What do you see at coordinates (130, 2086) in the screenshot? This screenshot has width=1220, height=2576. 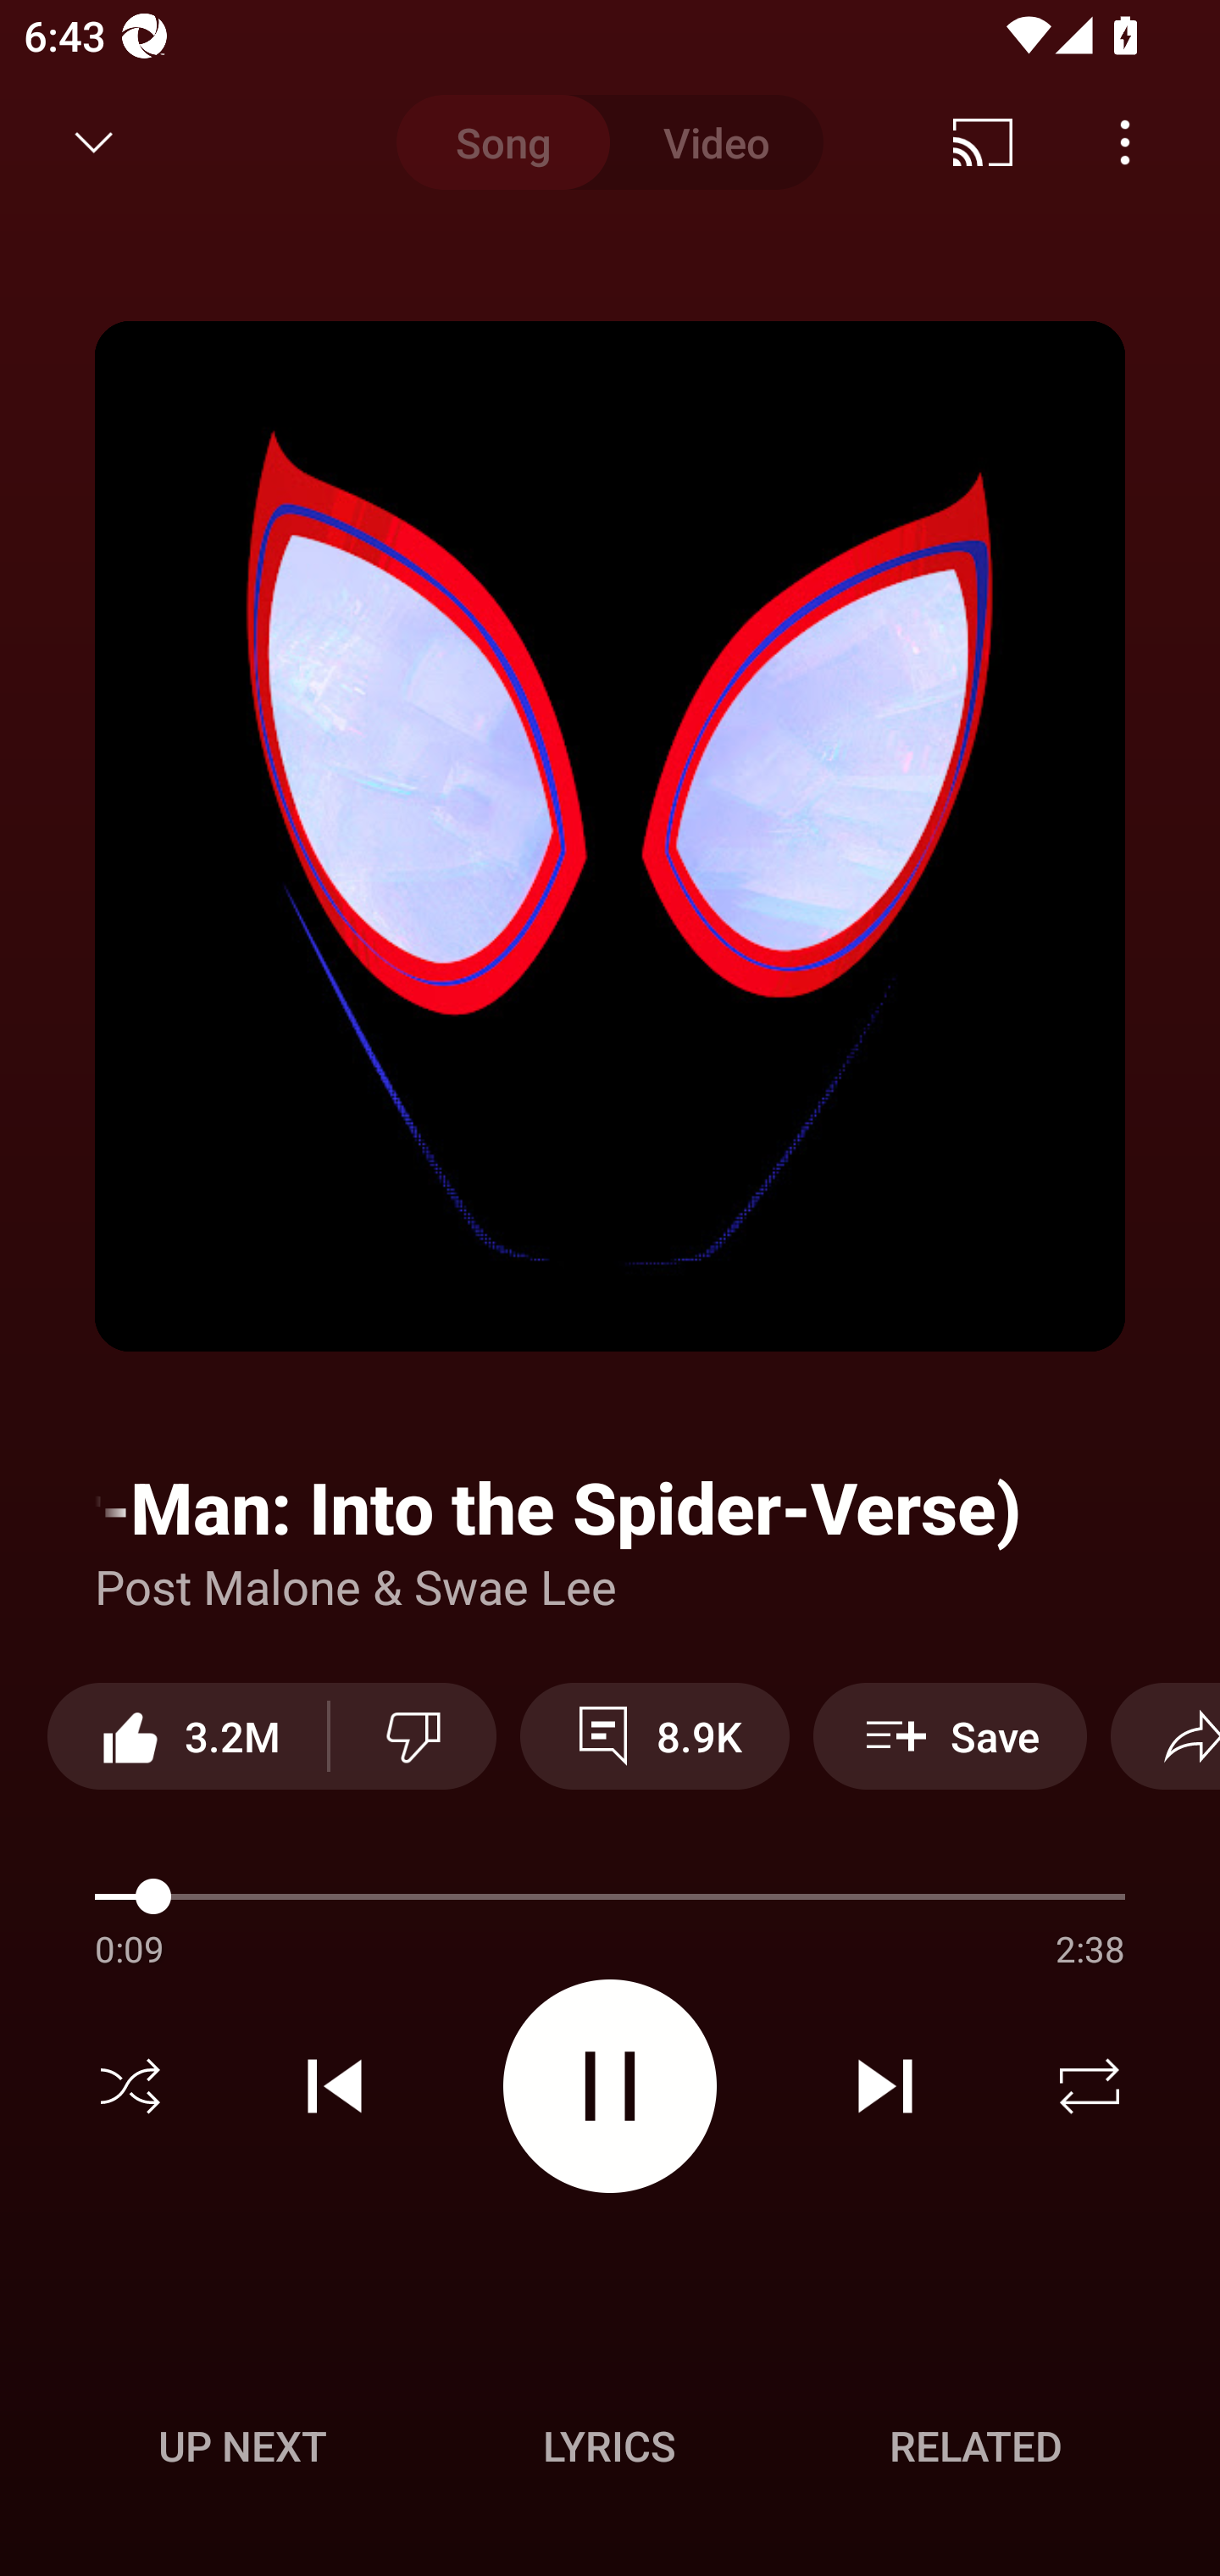 I see `Shuffle off` at bounding box center [130, 2086].